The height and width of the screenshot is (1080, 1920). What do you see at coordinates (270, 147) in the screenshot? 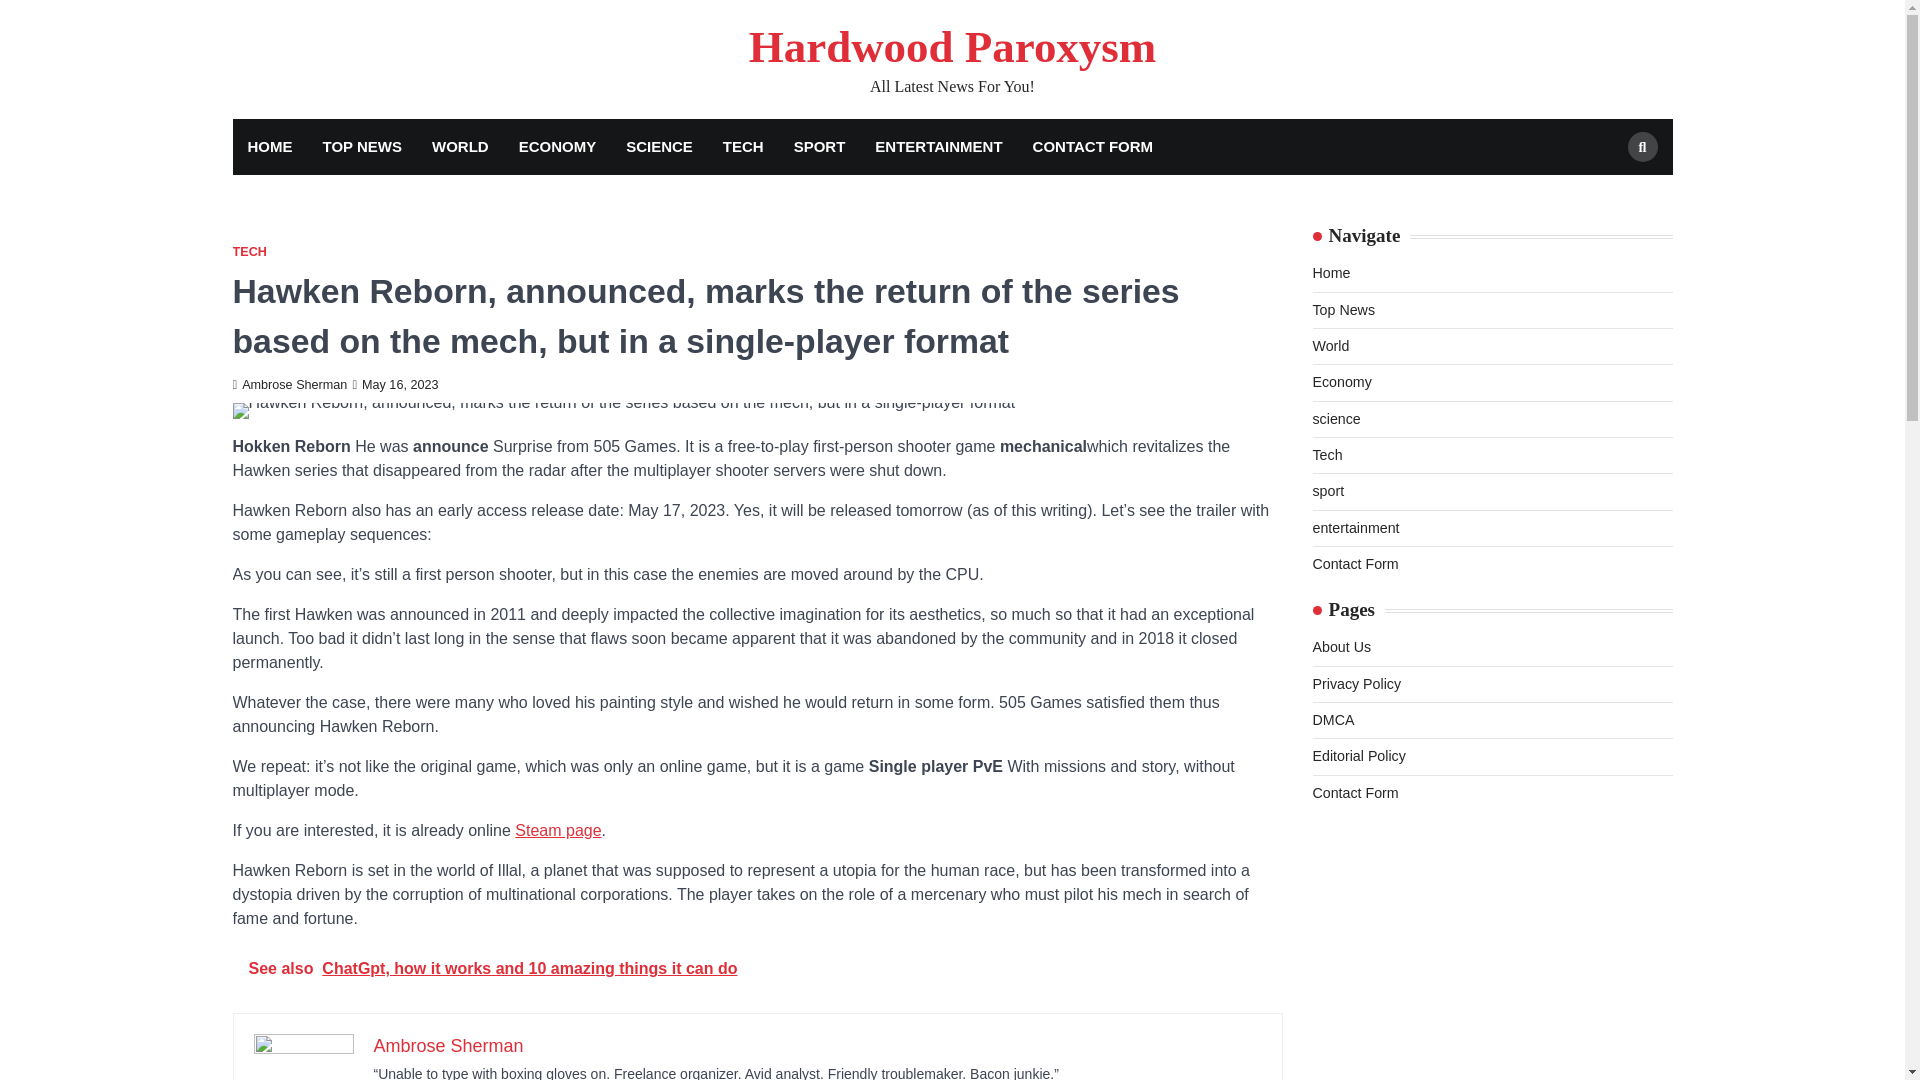
I see `HOME` at bounding box center [270, 147].